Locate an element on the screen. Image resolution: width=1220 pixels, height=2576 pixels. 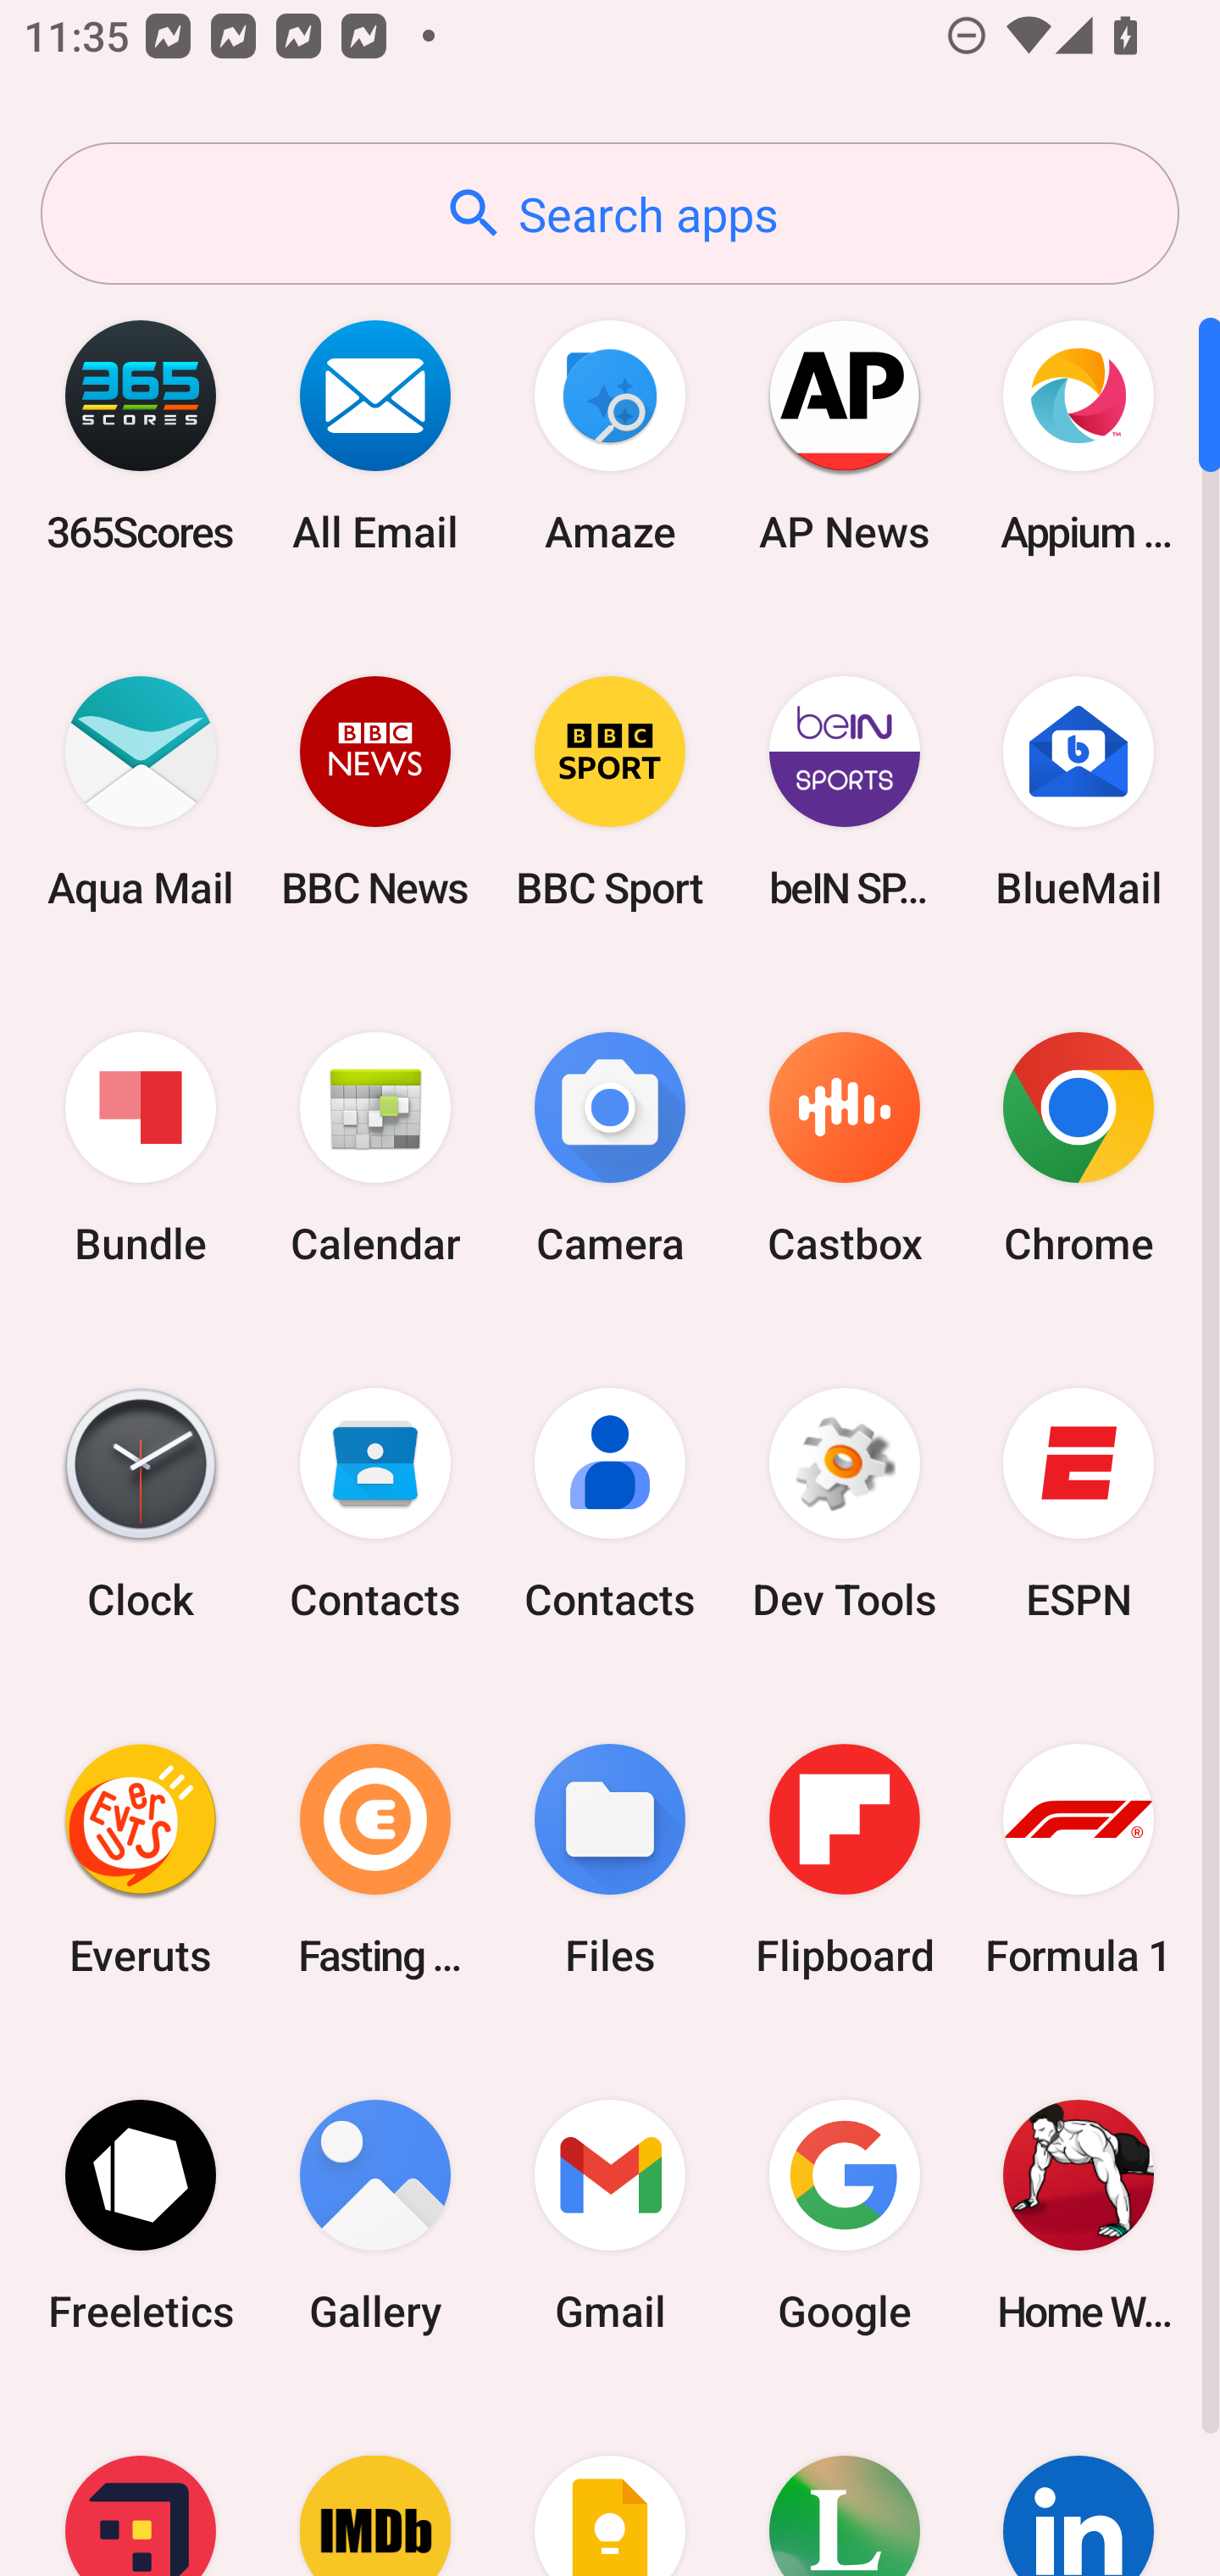
Lifesum is located at coordinates (844, 2484).